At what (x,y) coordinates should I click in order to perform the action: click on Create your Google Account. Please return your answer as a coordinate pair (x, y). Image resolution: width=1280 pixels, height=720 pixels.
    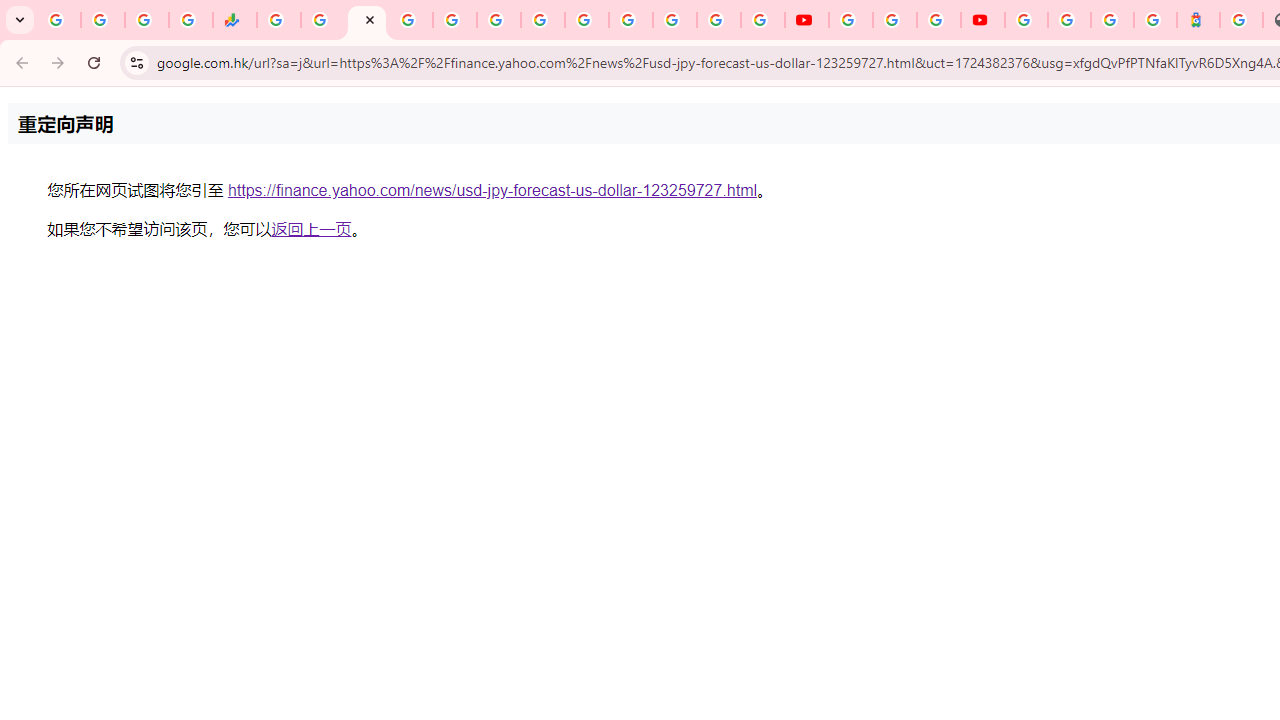
    Looking at the image, I should click on (938, 20).